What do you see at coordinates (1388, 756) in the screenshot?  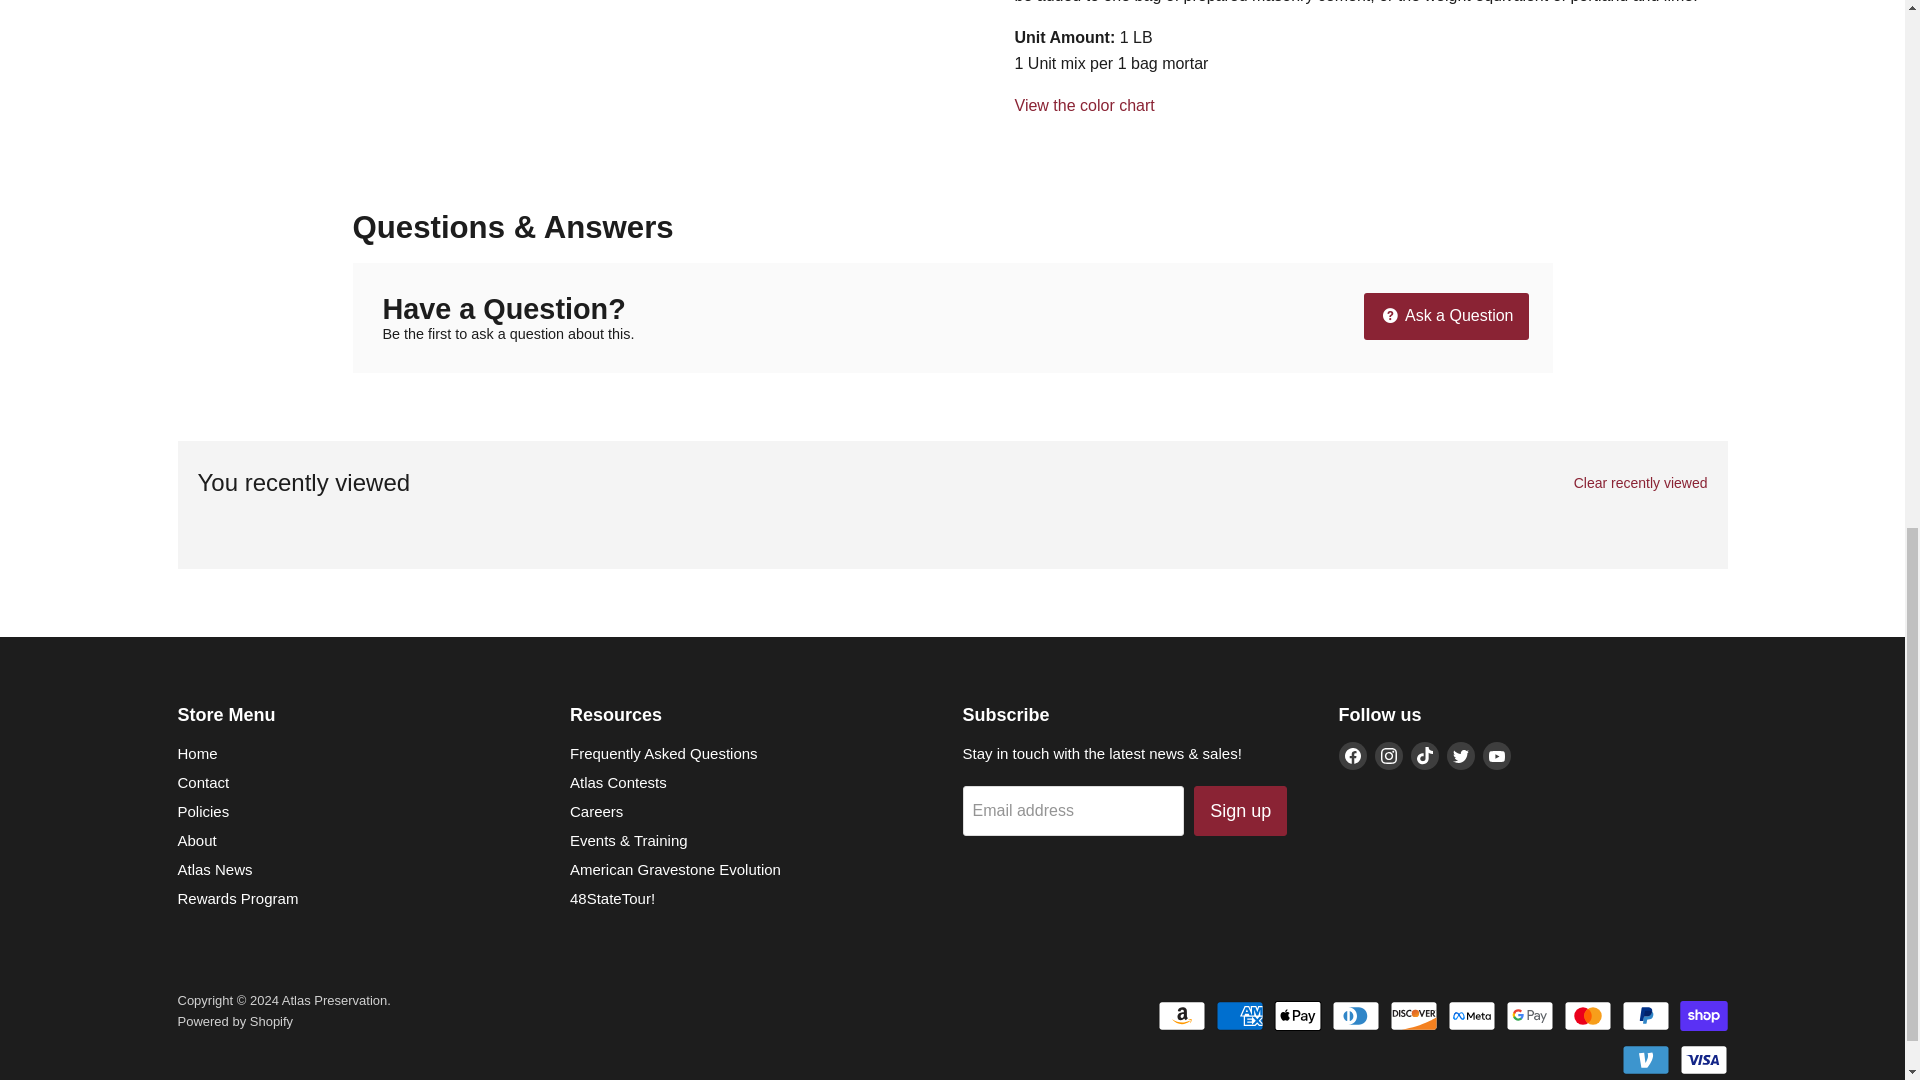 I see `Instagram` at bounding box center [1388, 756].